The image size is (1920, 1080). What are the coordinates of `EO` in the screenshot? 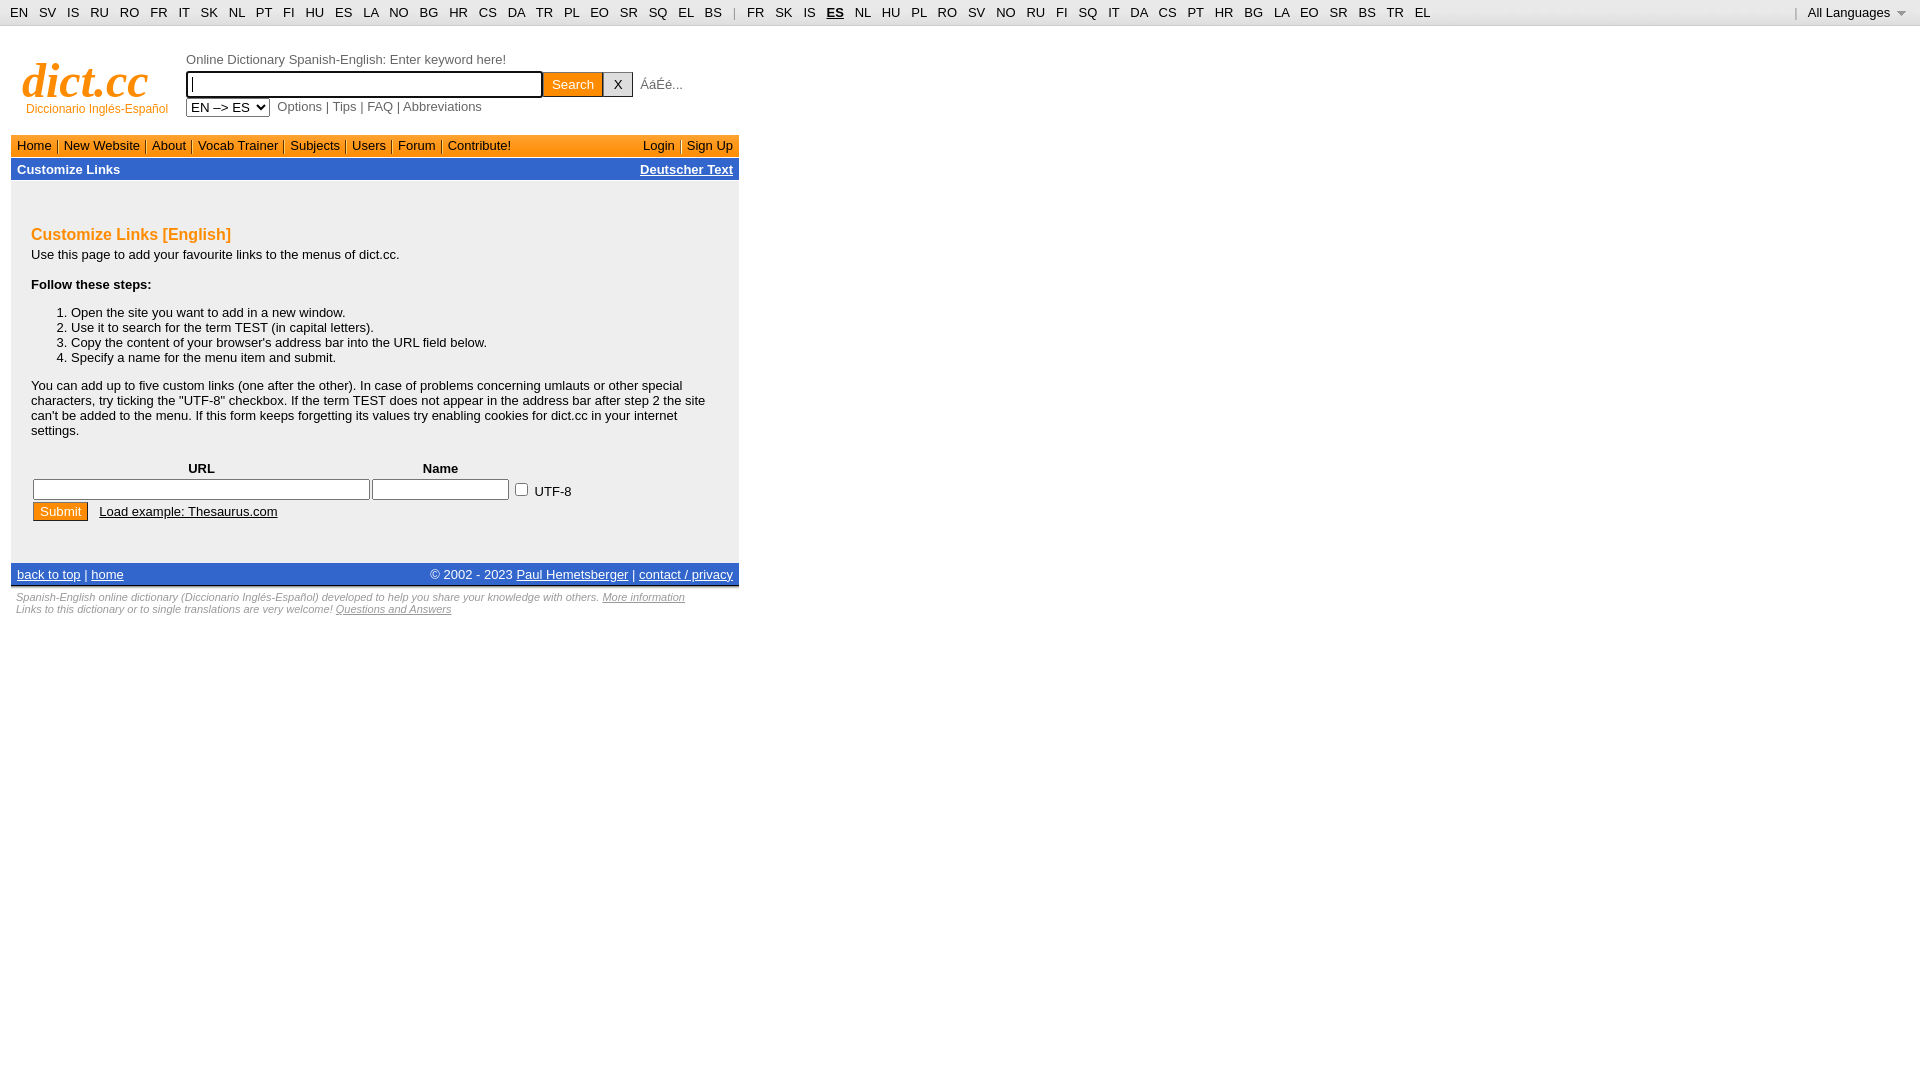 It's located at (1310, 12).